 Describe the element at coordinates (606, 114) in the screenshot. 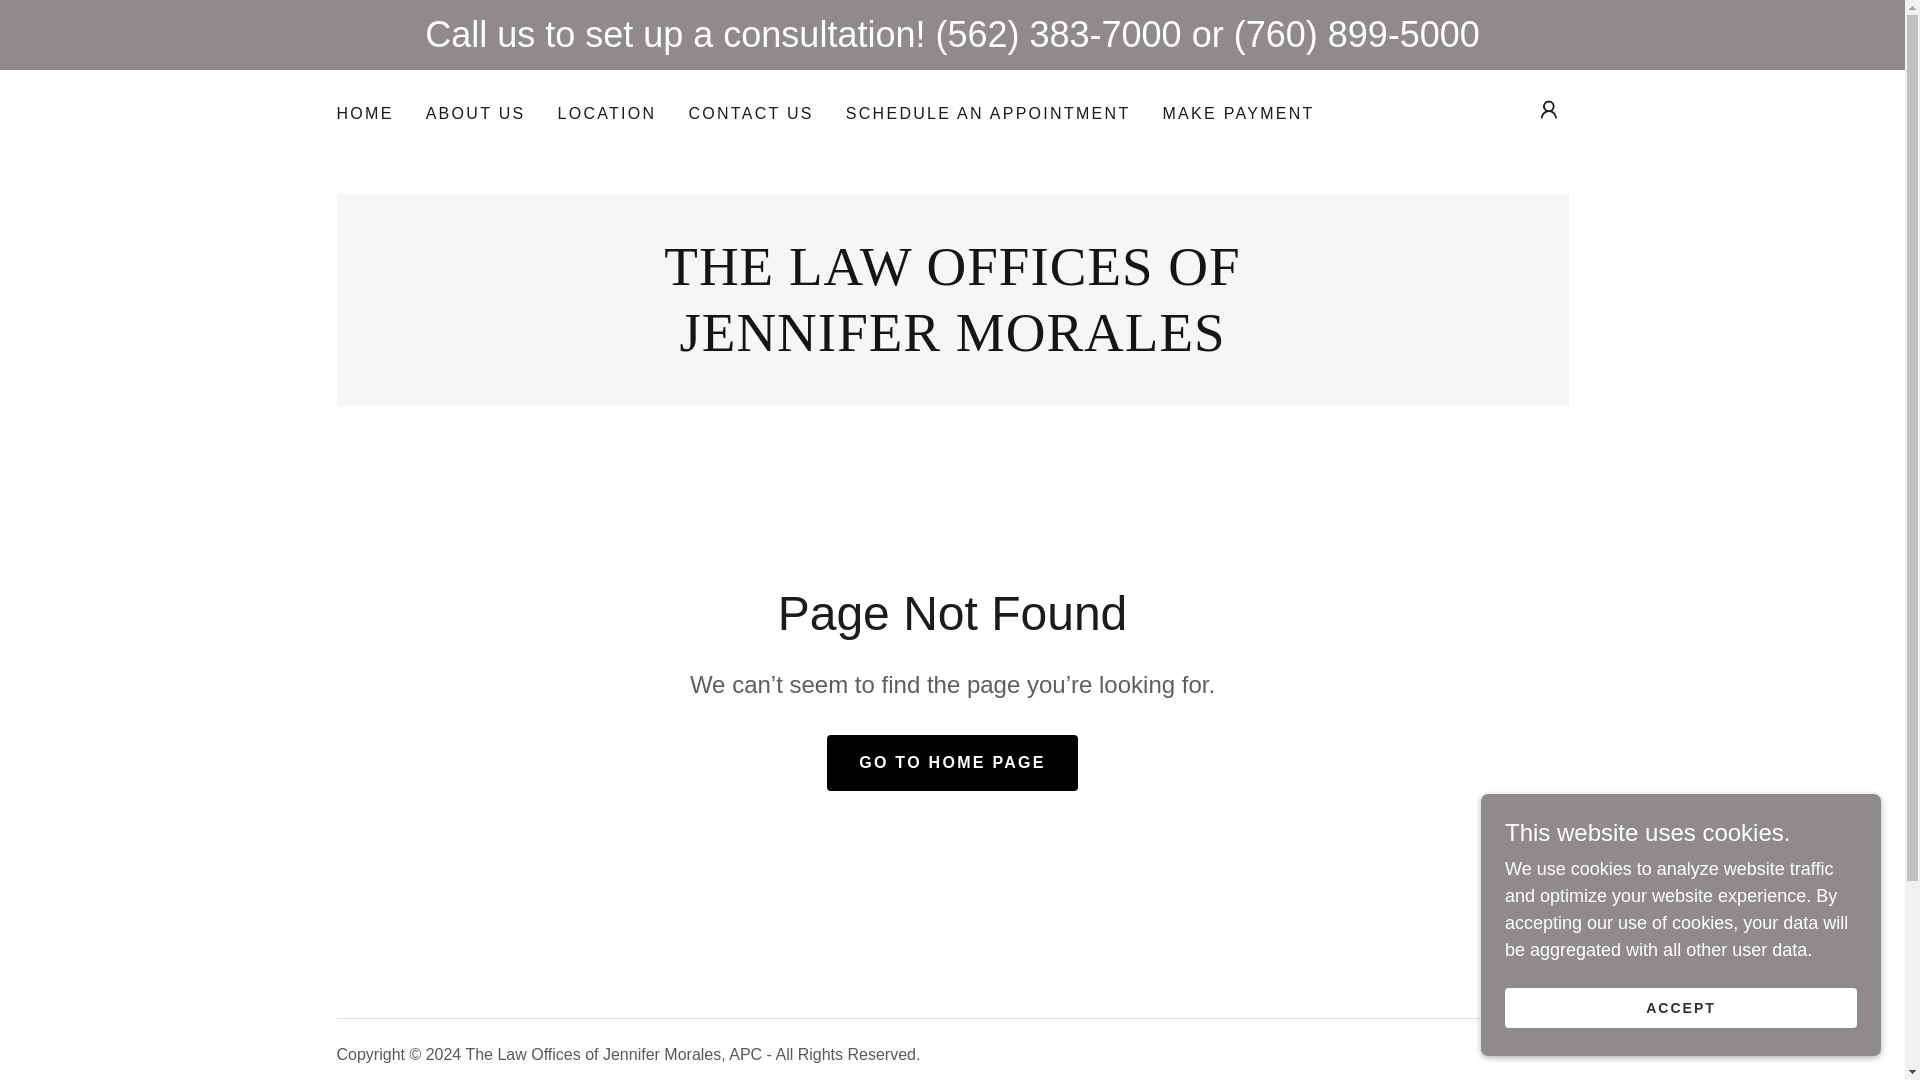

I see `LOCATION` at that location.